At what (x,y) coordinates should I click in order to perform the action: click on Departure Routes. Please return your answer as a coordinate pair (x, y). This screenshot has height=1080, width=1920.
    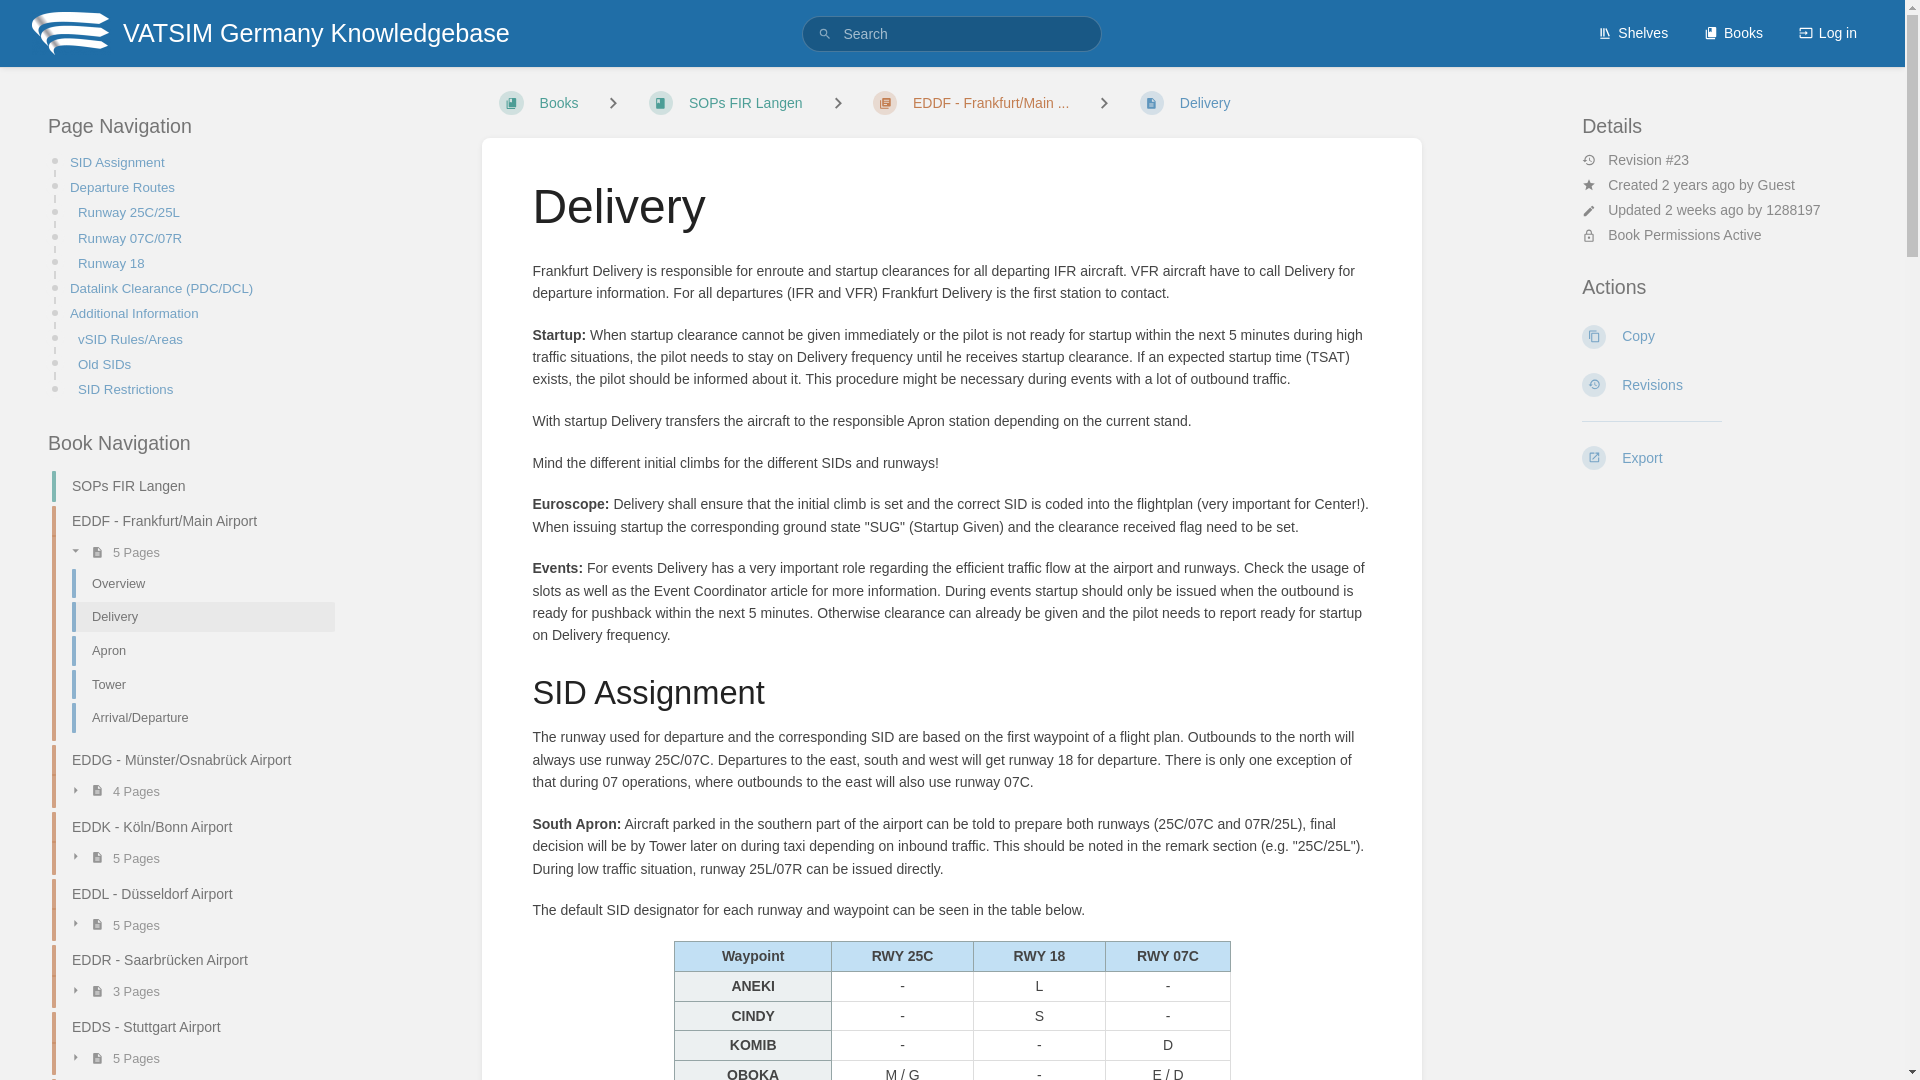
    Looking at the image, I should click on (196, 187).